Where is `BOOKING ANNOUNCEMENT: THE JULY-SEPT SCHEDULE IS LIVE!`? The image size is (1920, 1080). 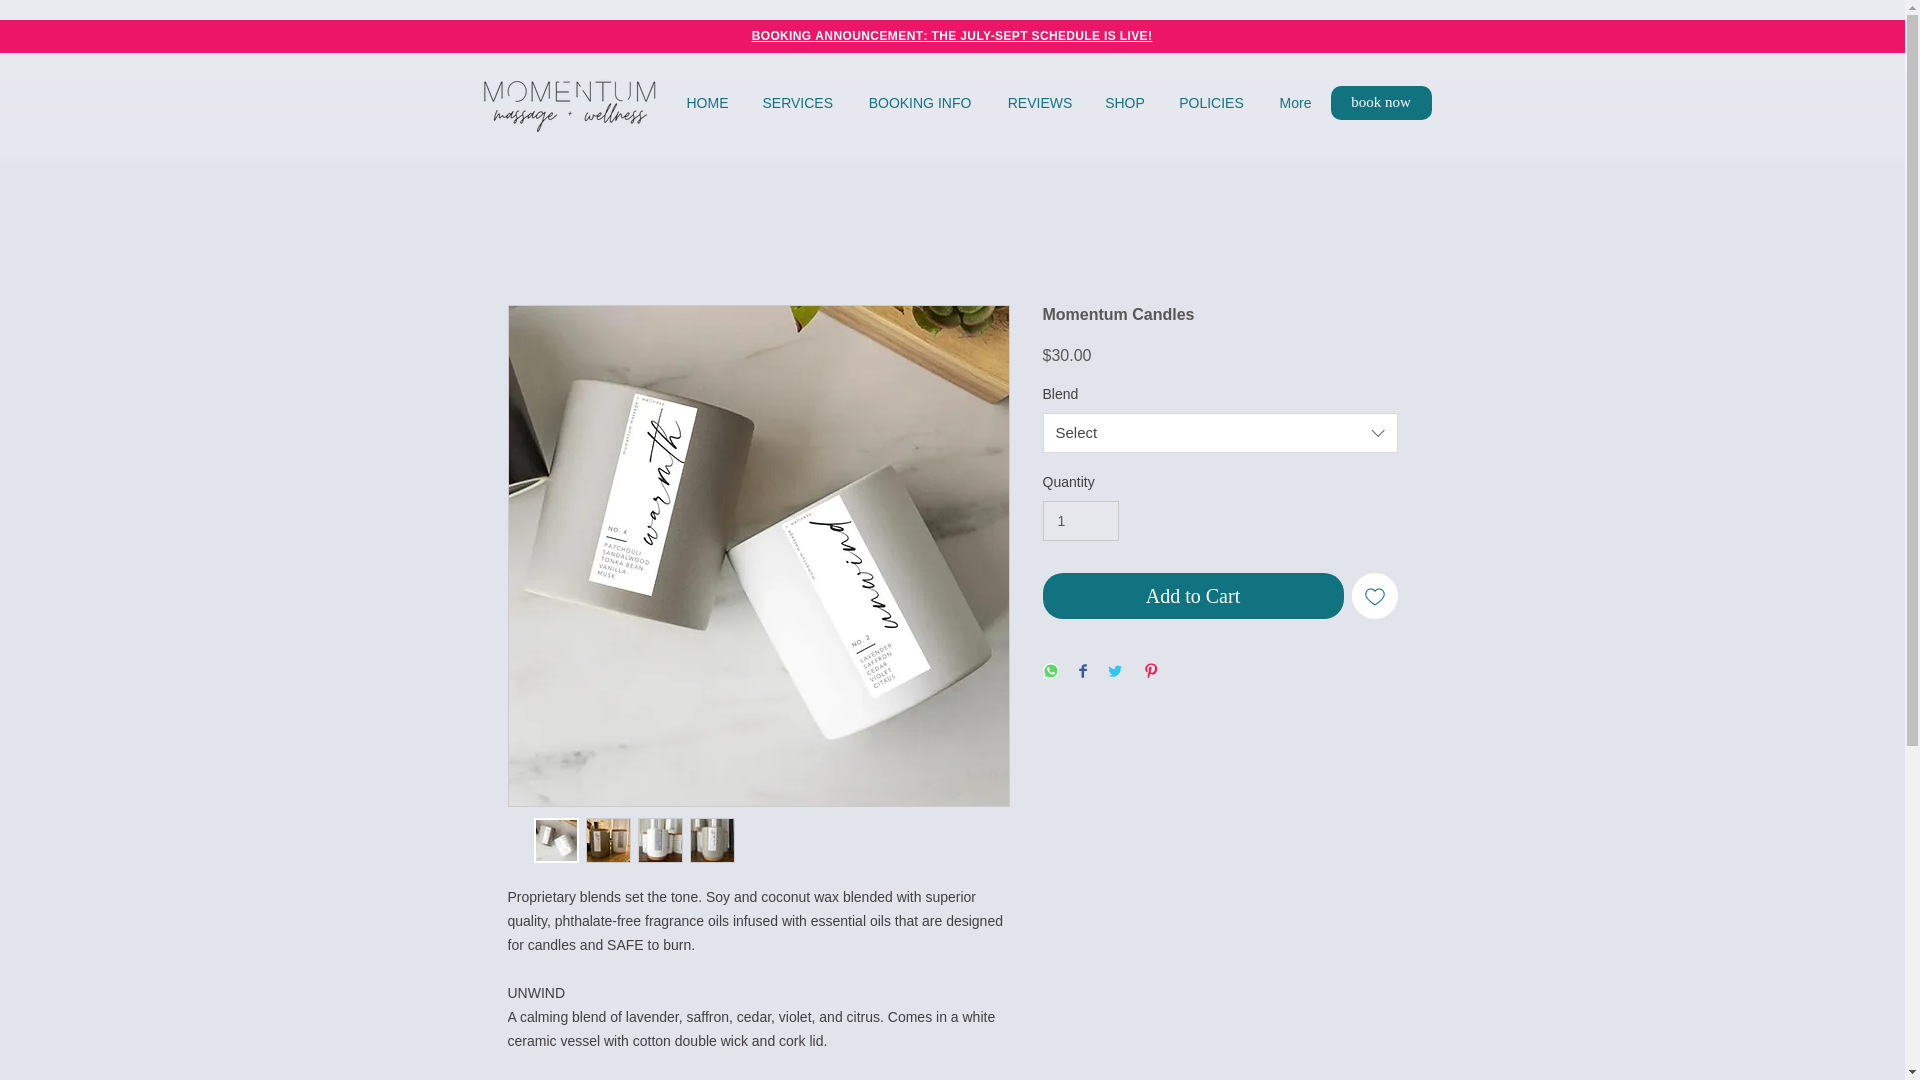
BOOKING ANNOUNCEMENT: THE JULY-SEPT SCHEDULE IS LIVE! is located at coordinates (952, 36).